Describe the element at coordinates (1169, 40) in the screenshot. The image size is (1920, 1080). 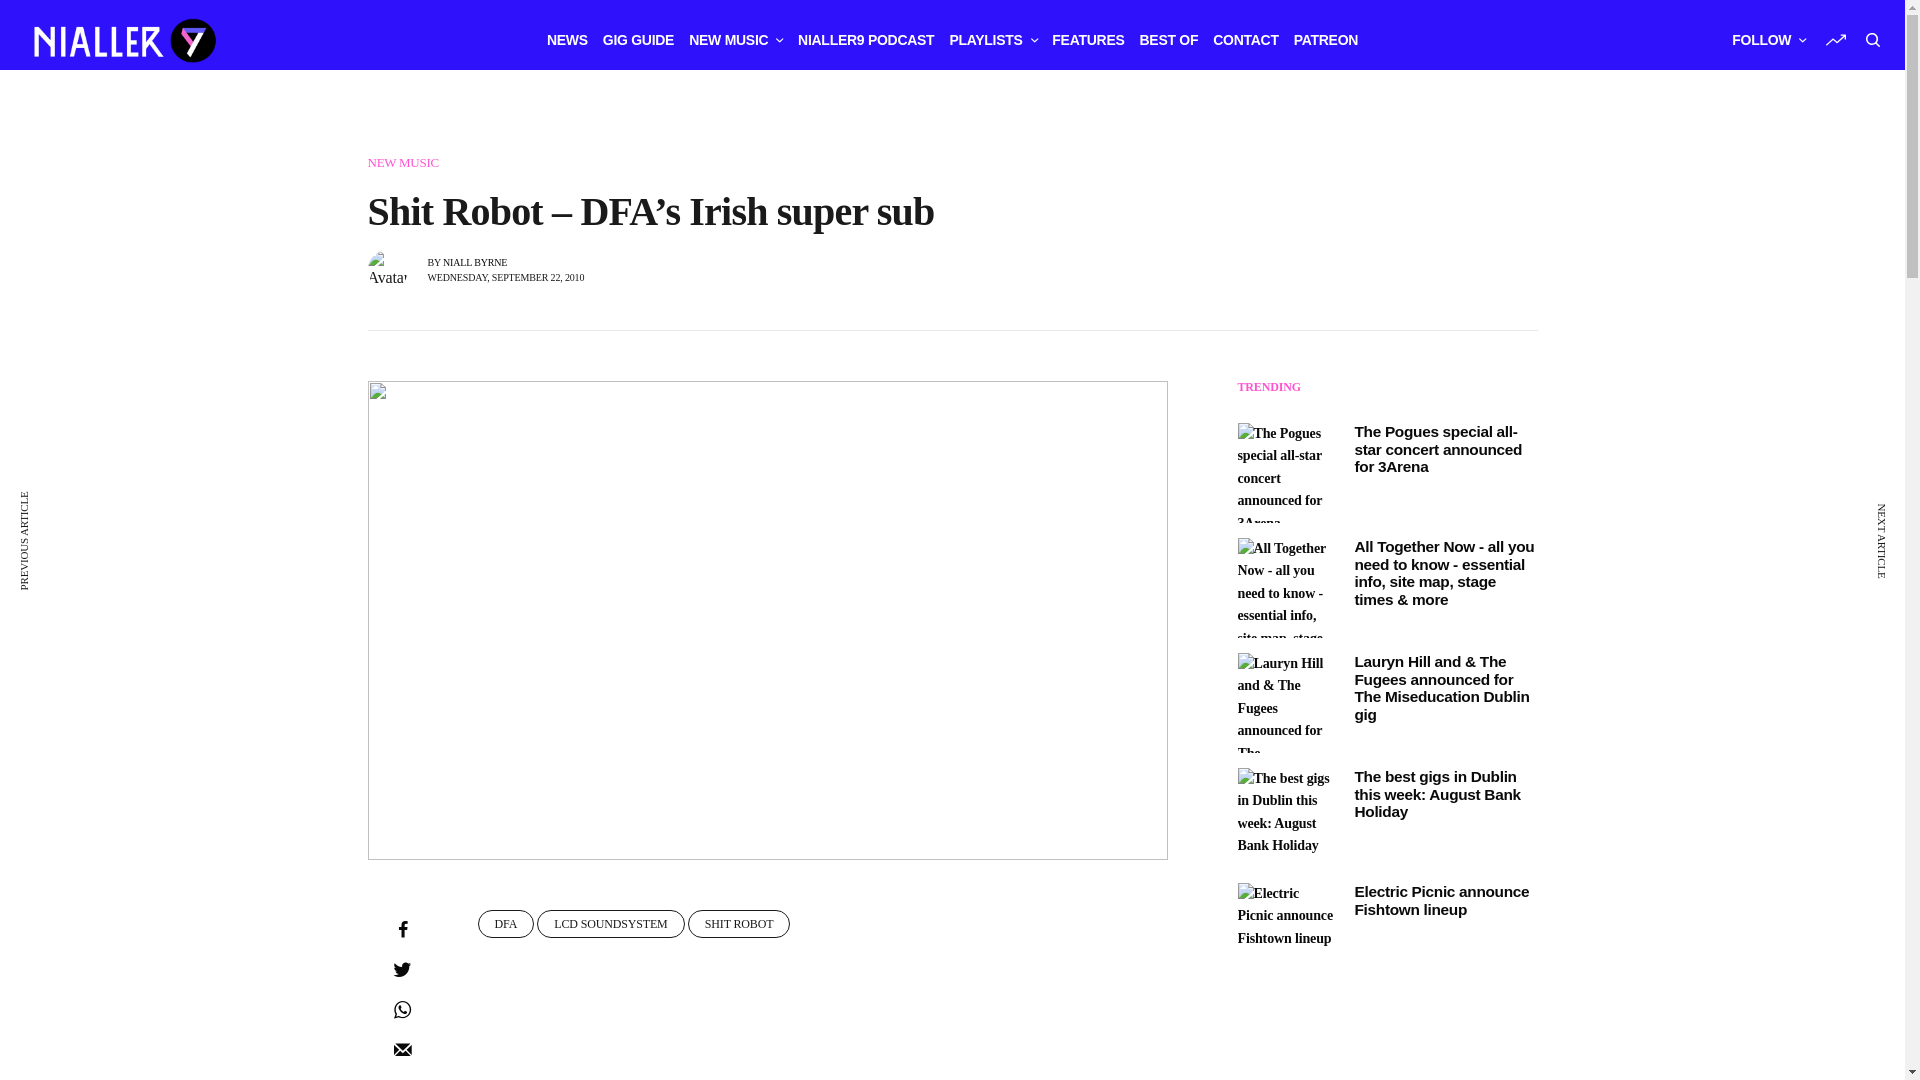
I see `Best Of` at that location.